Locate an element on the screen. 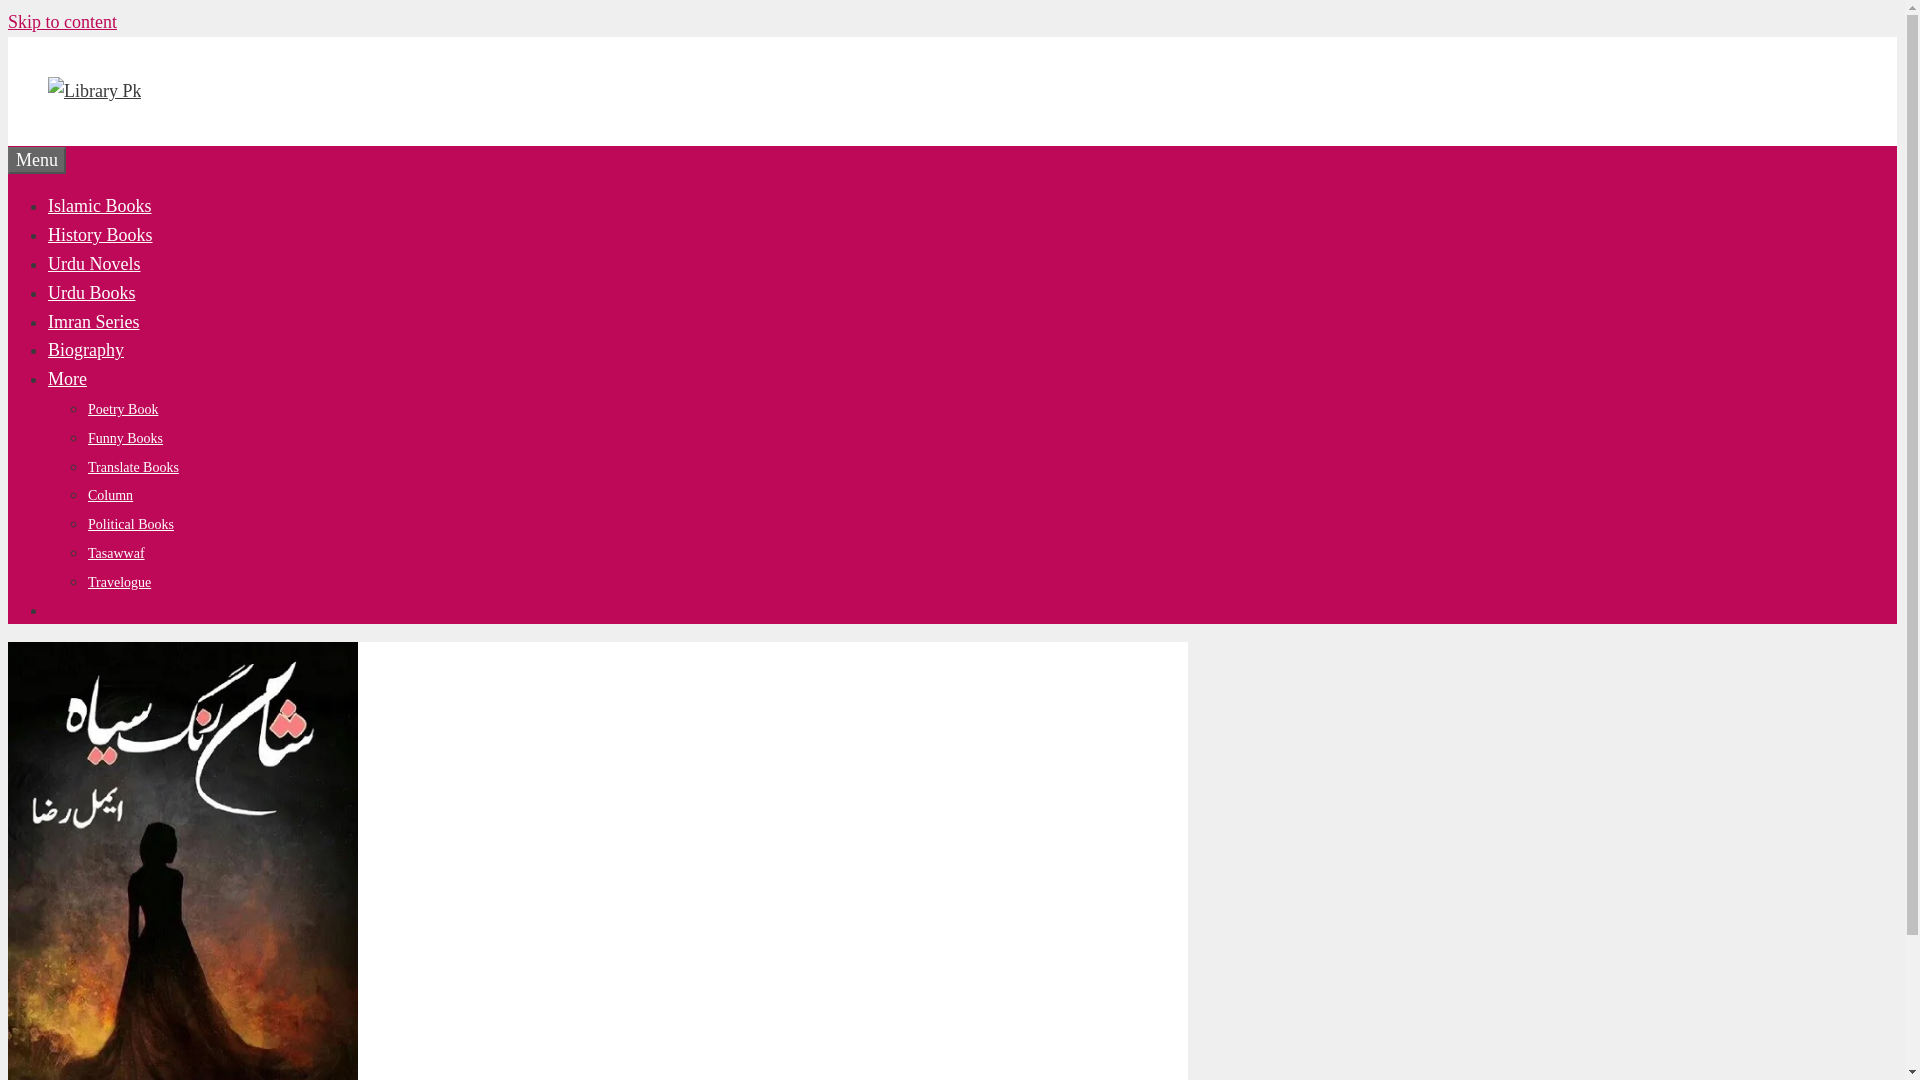 The width and height of the screenshot is (1920, 1080). Menu is located at coordinates (36, 160).